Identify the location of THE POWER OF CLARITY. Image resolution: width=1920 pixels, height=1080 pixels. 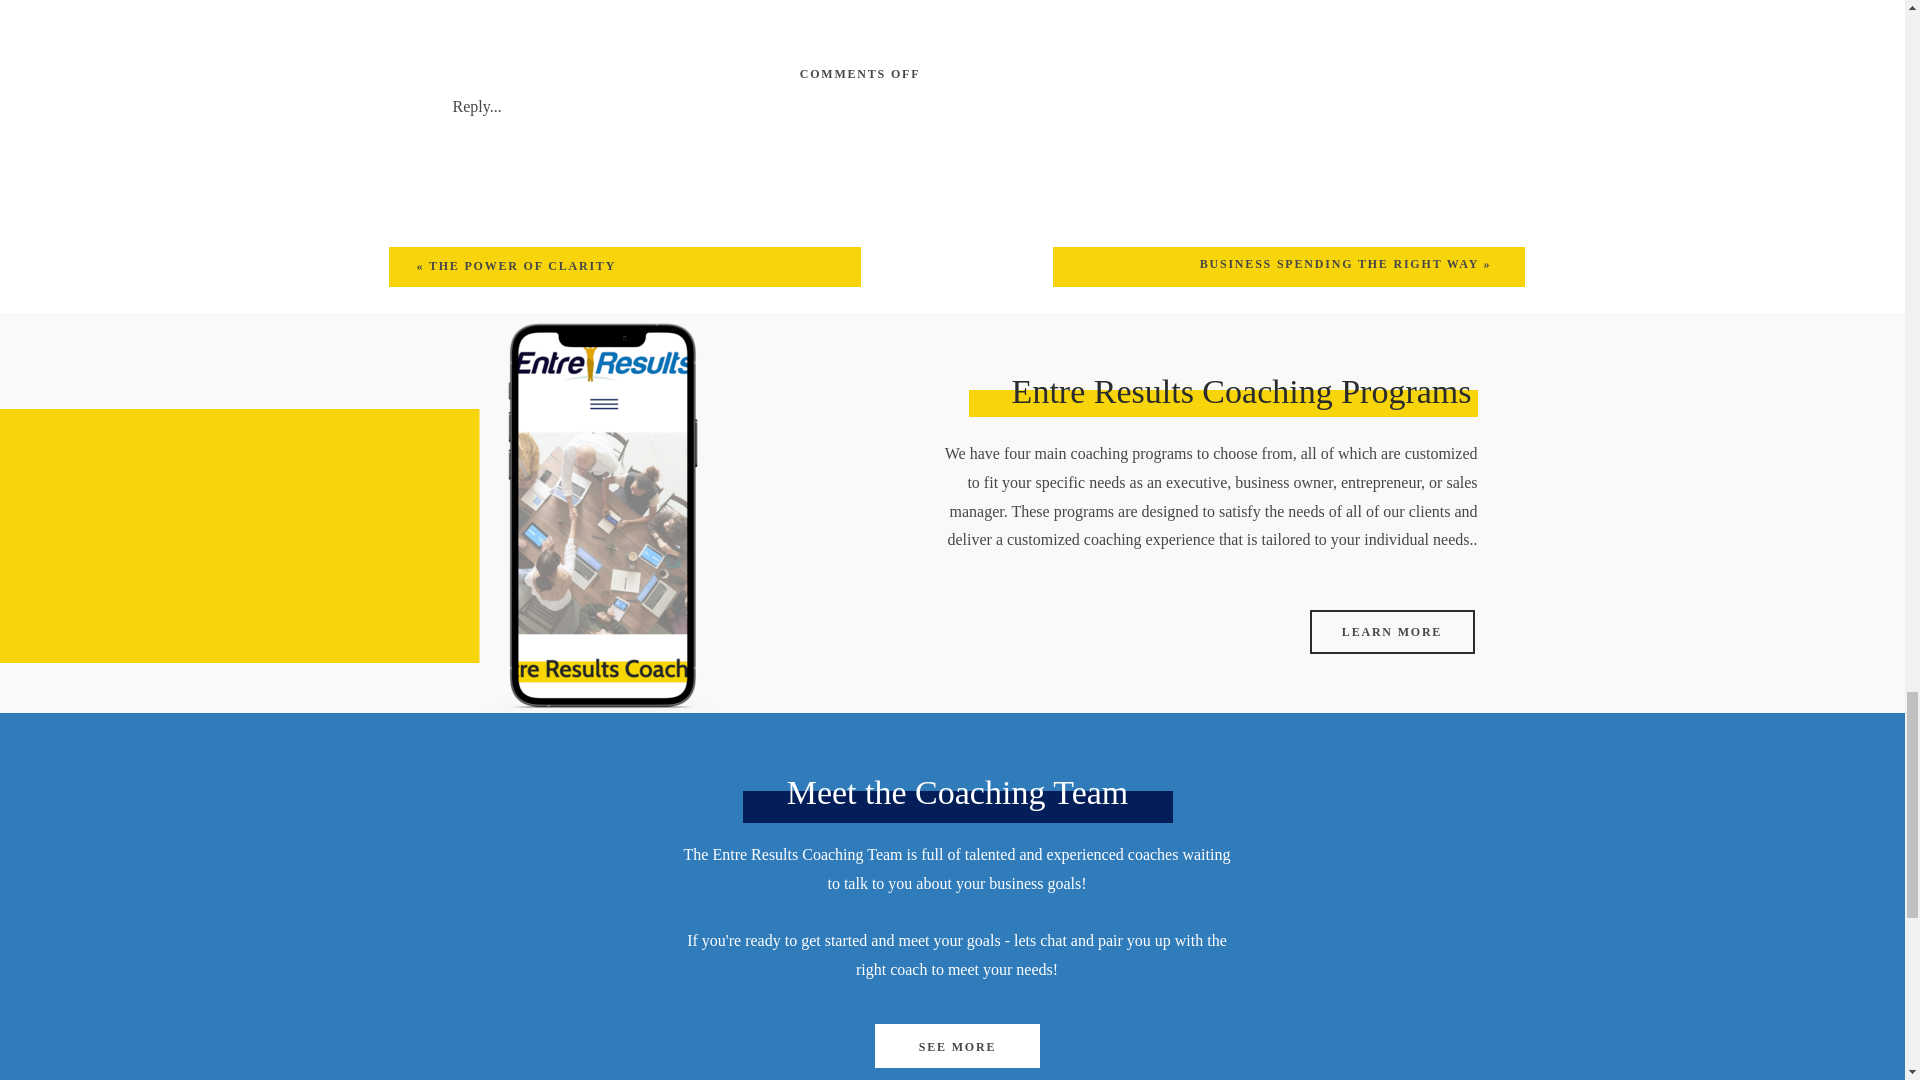
(522, 266).